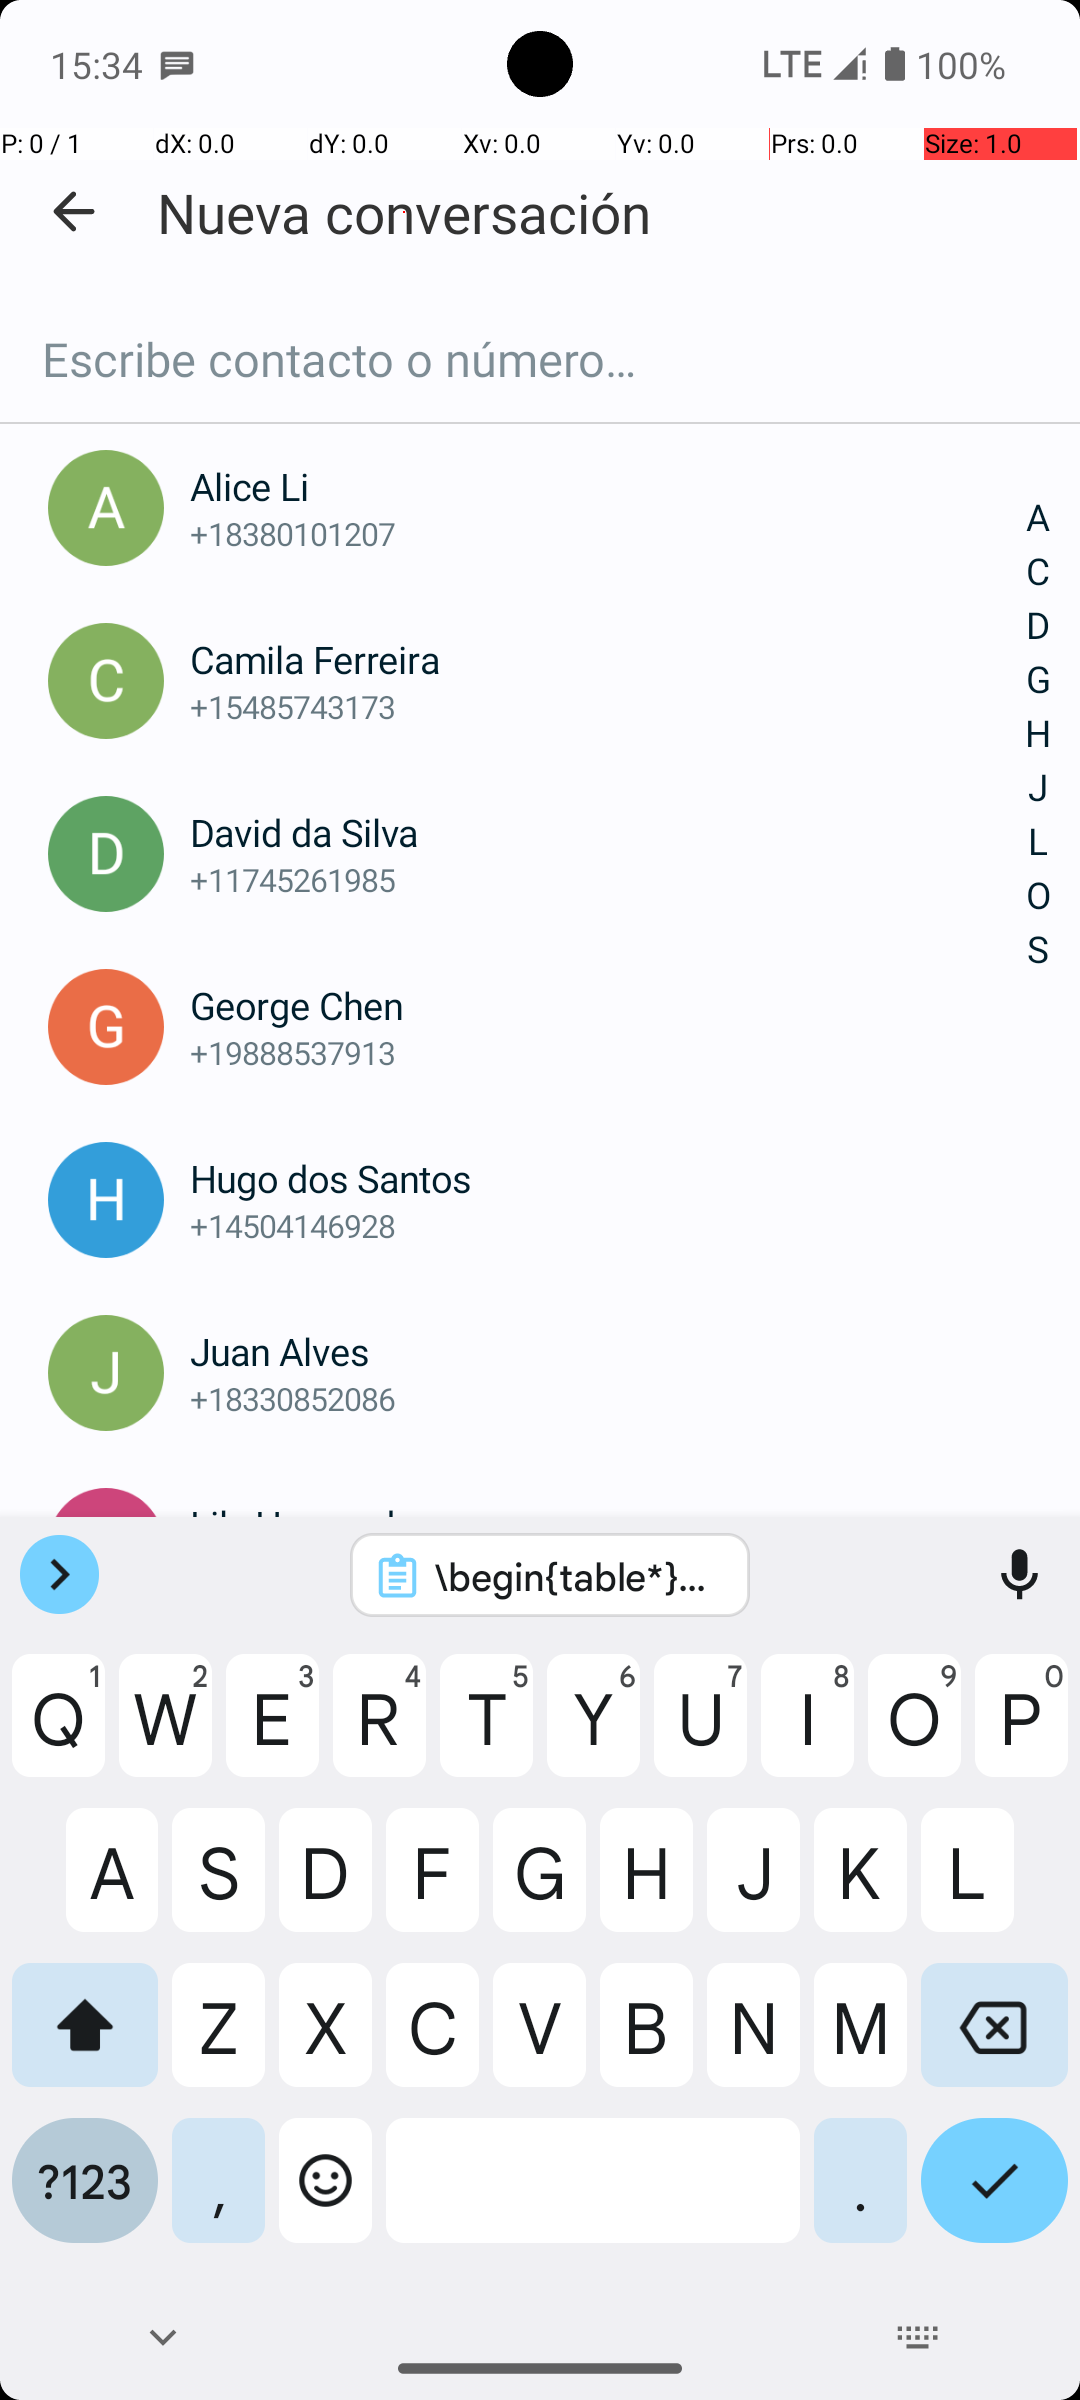 This screenshot has width=1080, height=2400. I want to click on George Chen, so click(608, 1006).